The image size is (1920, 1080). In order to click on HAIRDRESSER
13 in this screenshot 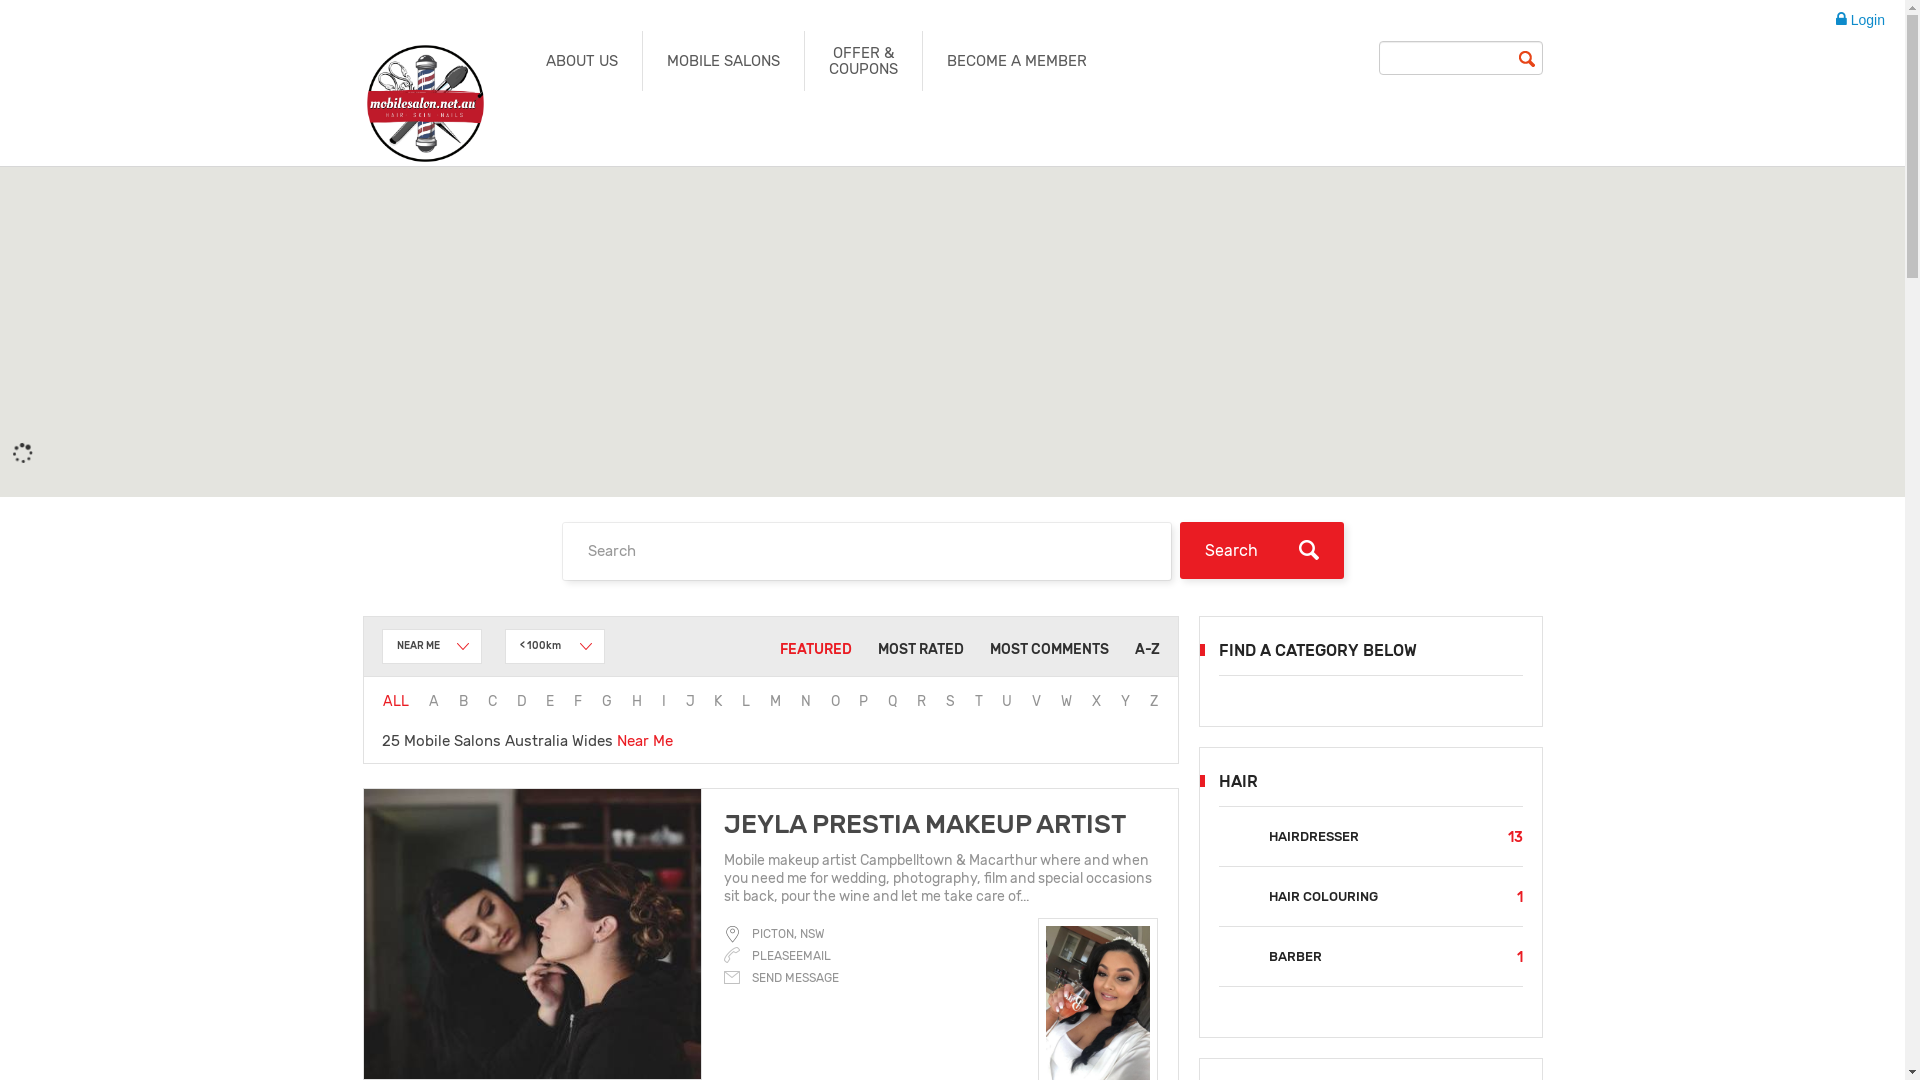, I will do `click(1370, 836)`.